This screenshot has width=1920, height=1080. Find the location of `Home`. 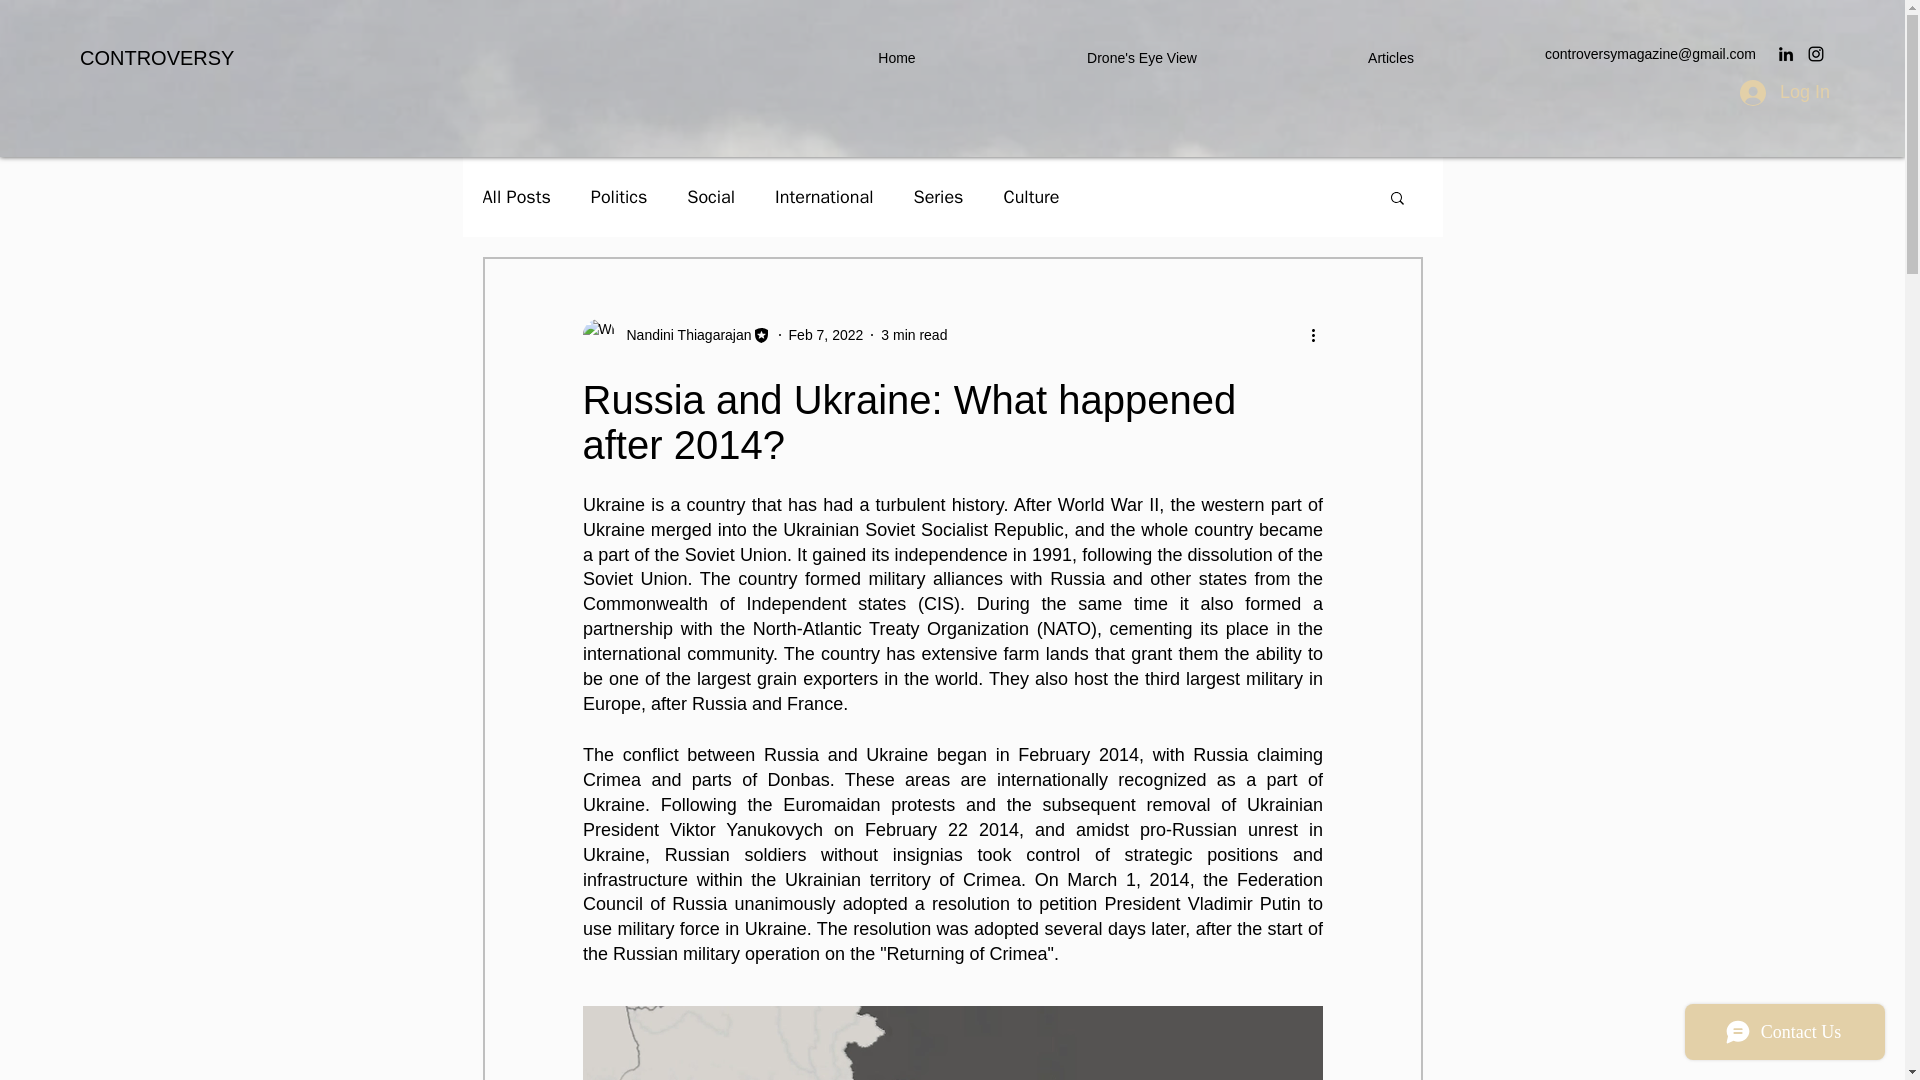

Home is located at coordinates (896, 58).